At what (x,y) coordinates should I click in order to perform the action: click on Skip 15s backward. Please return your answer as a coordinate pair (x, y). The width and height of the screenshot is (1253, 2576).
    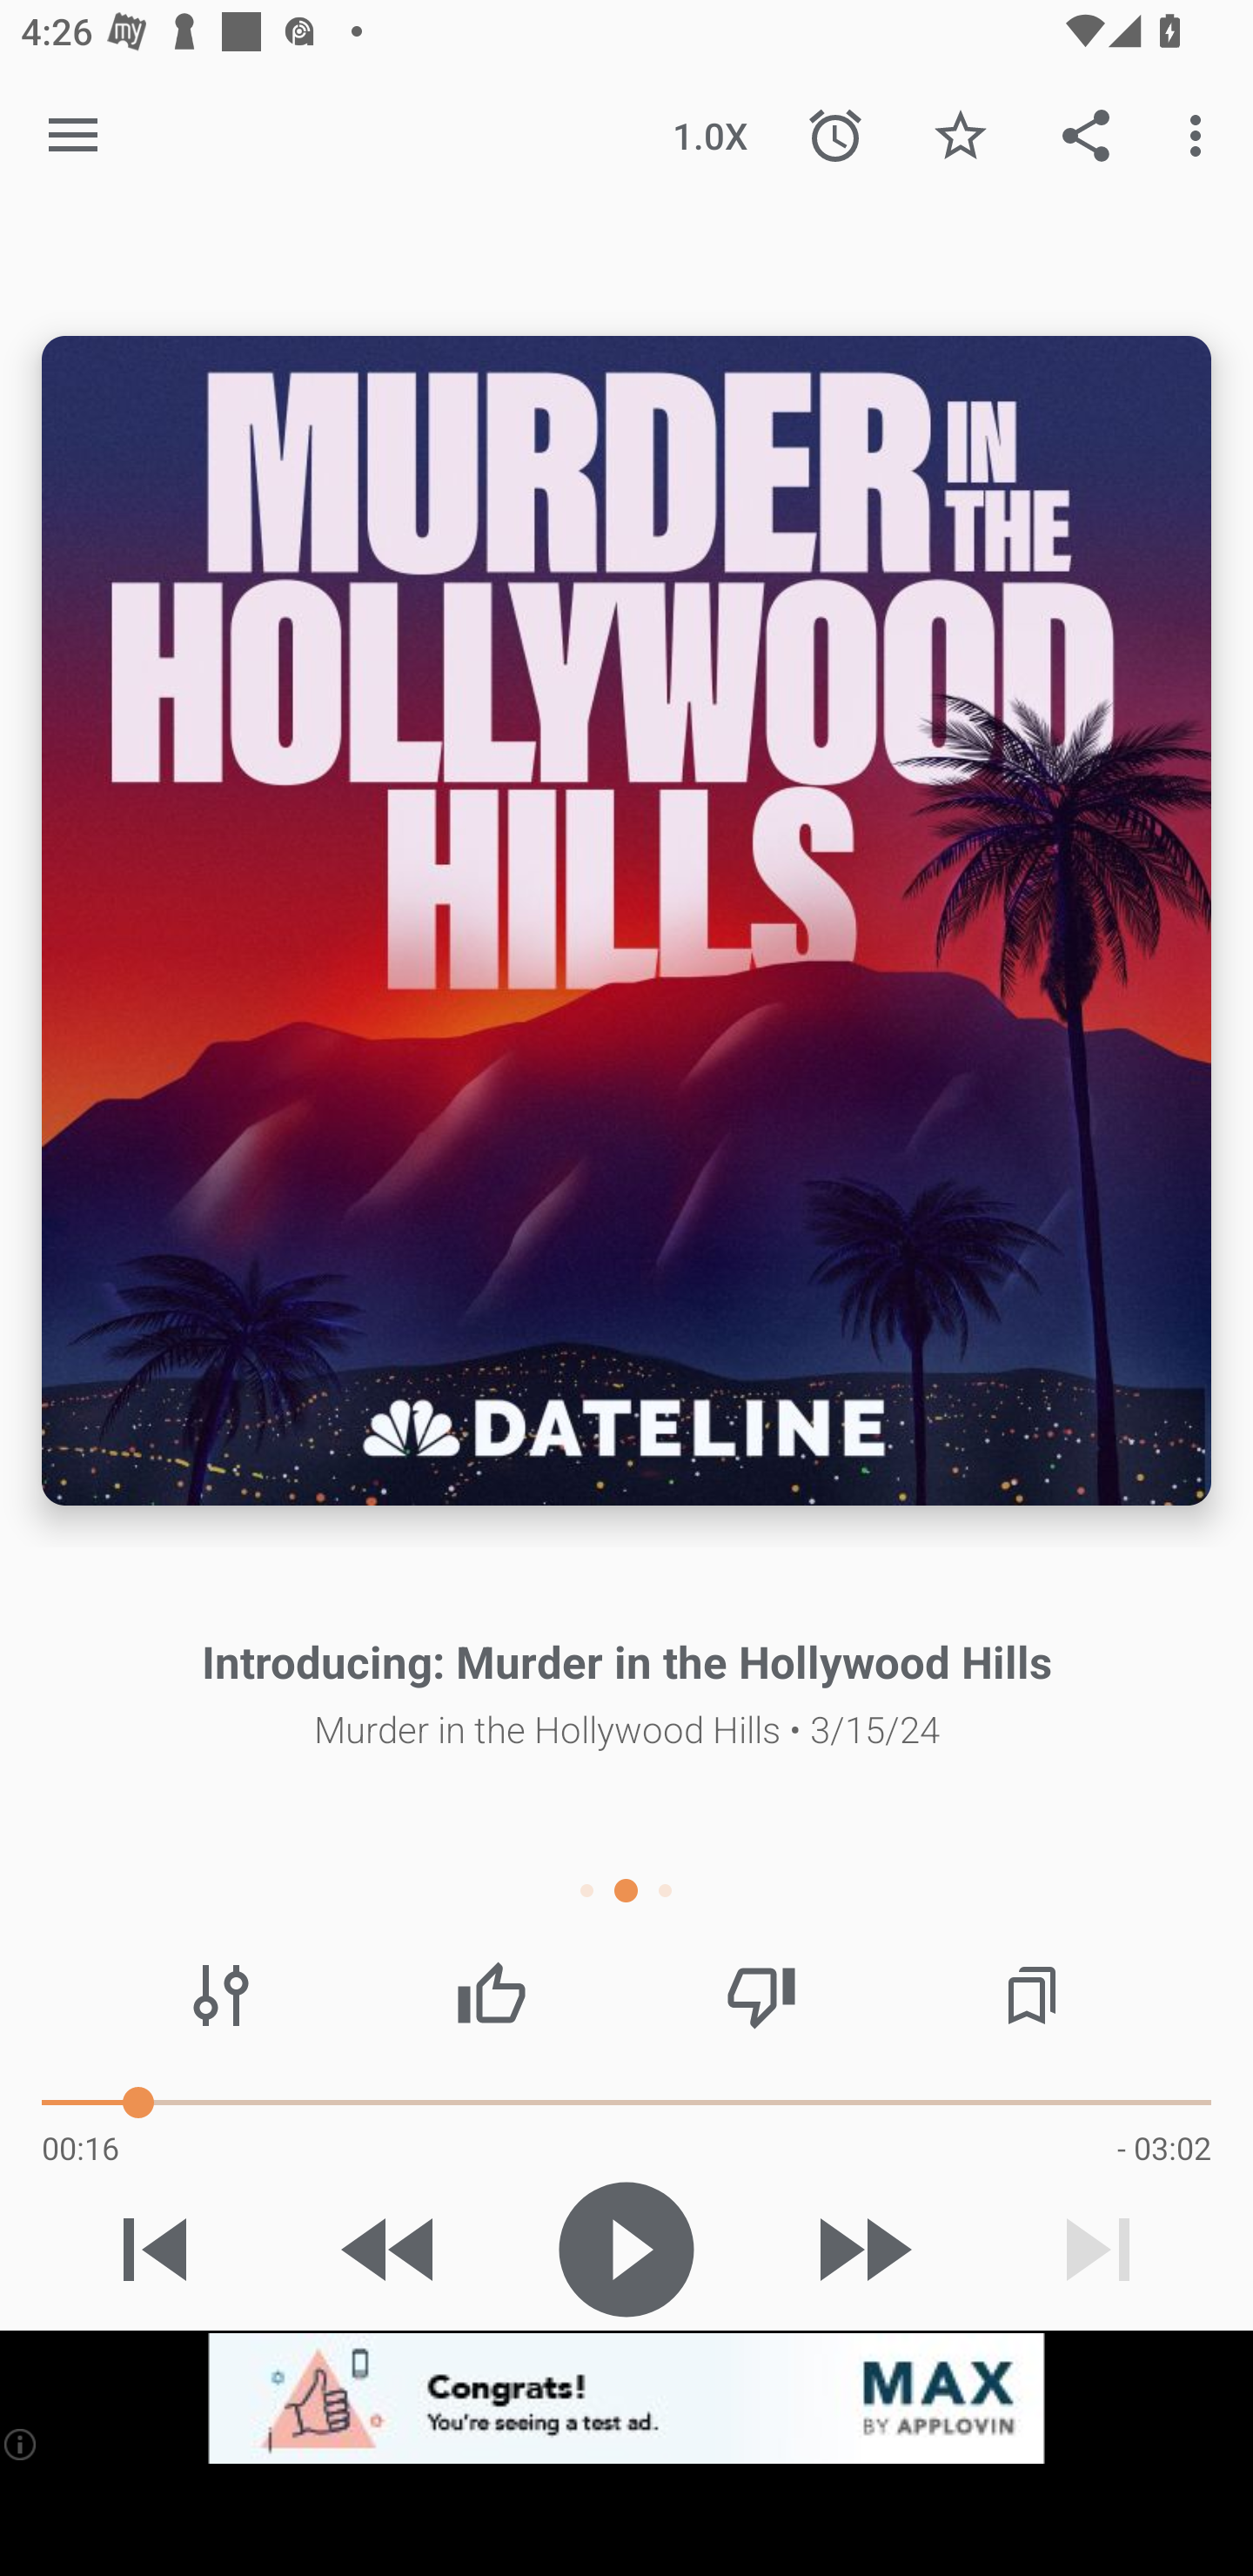
    Looking at the image, I should click on (390, 2250).